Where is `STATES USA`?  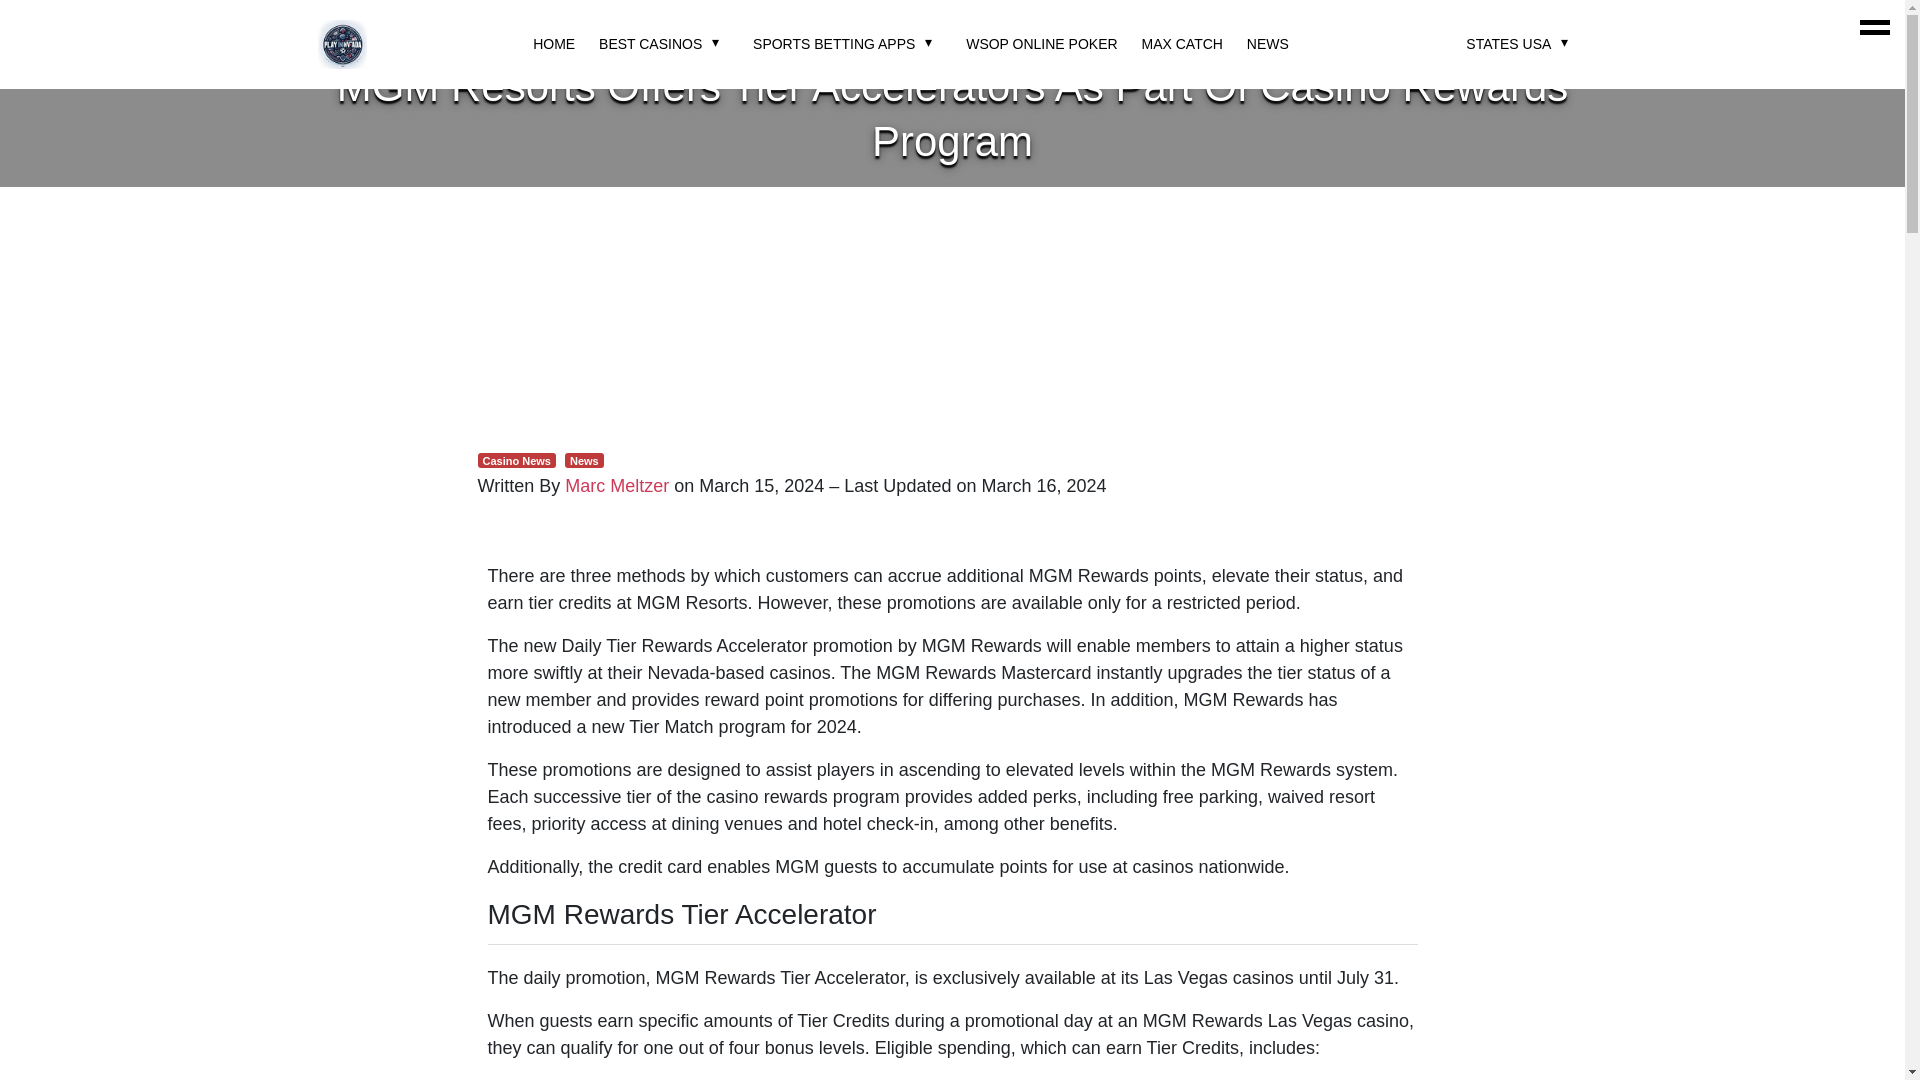 STATES USA is located at coordinates (1508, 43).